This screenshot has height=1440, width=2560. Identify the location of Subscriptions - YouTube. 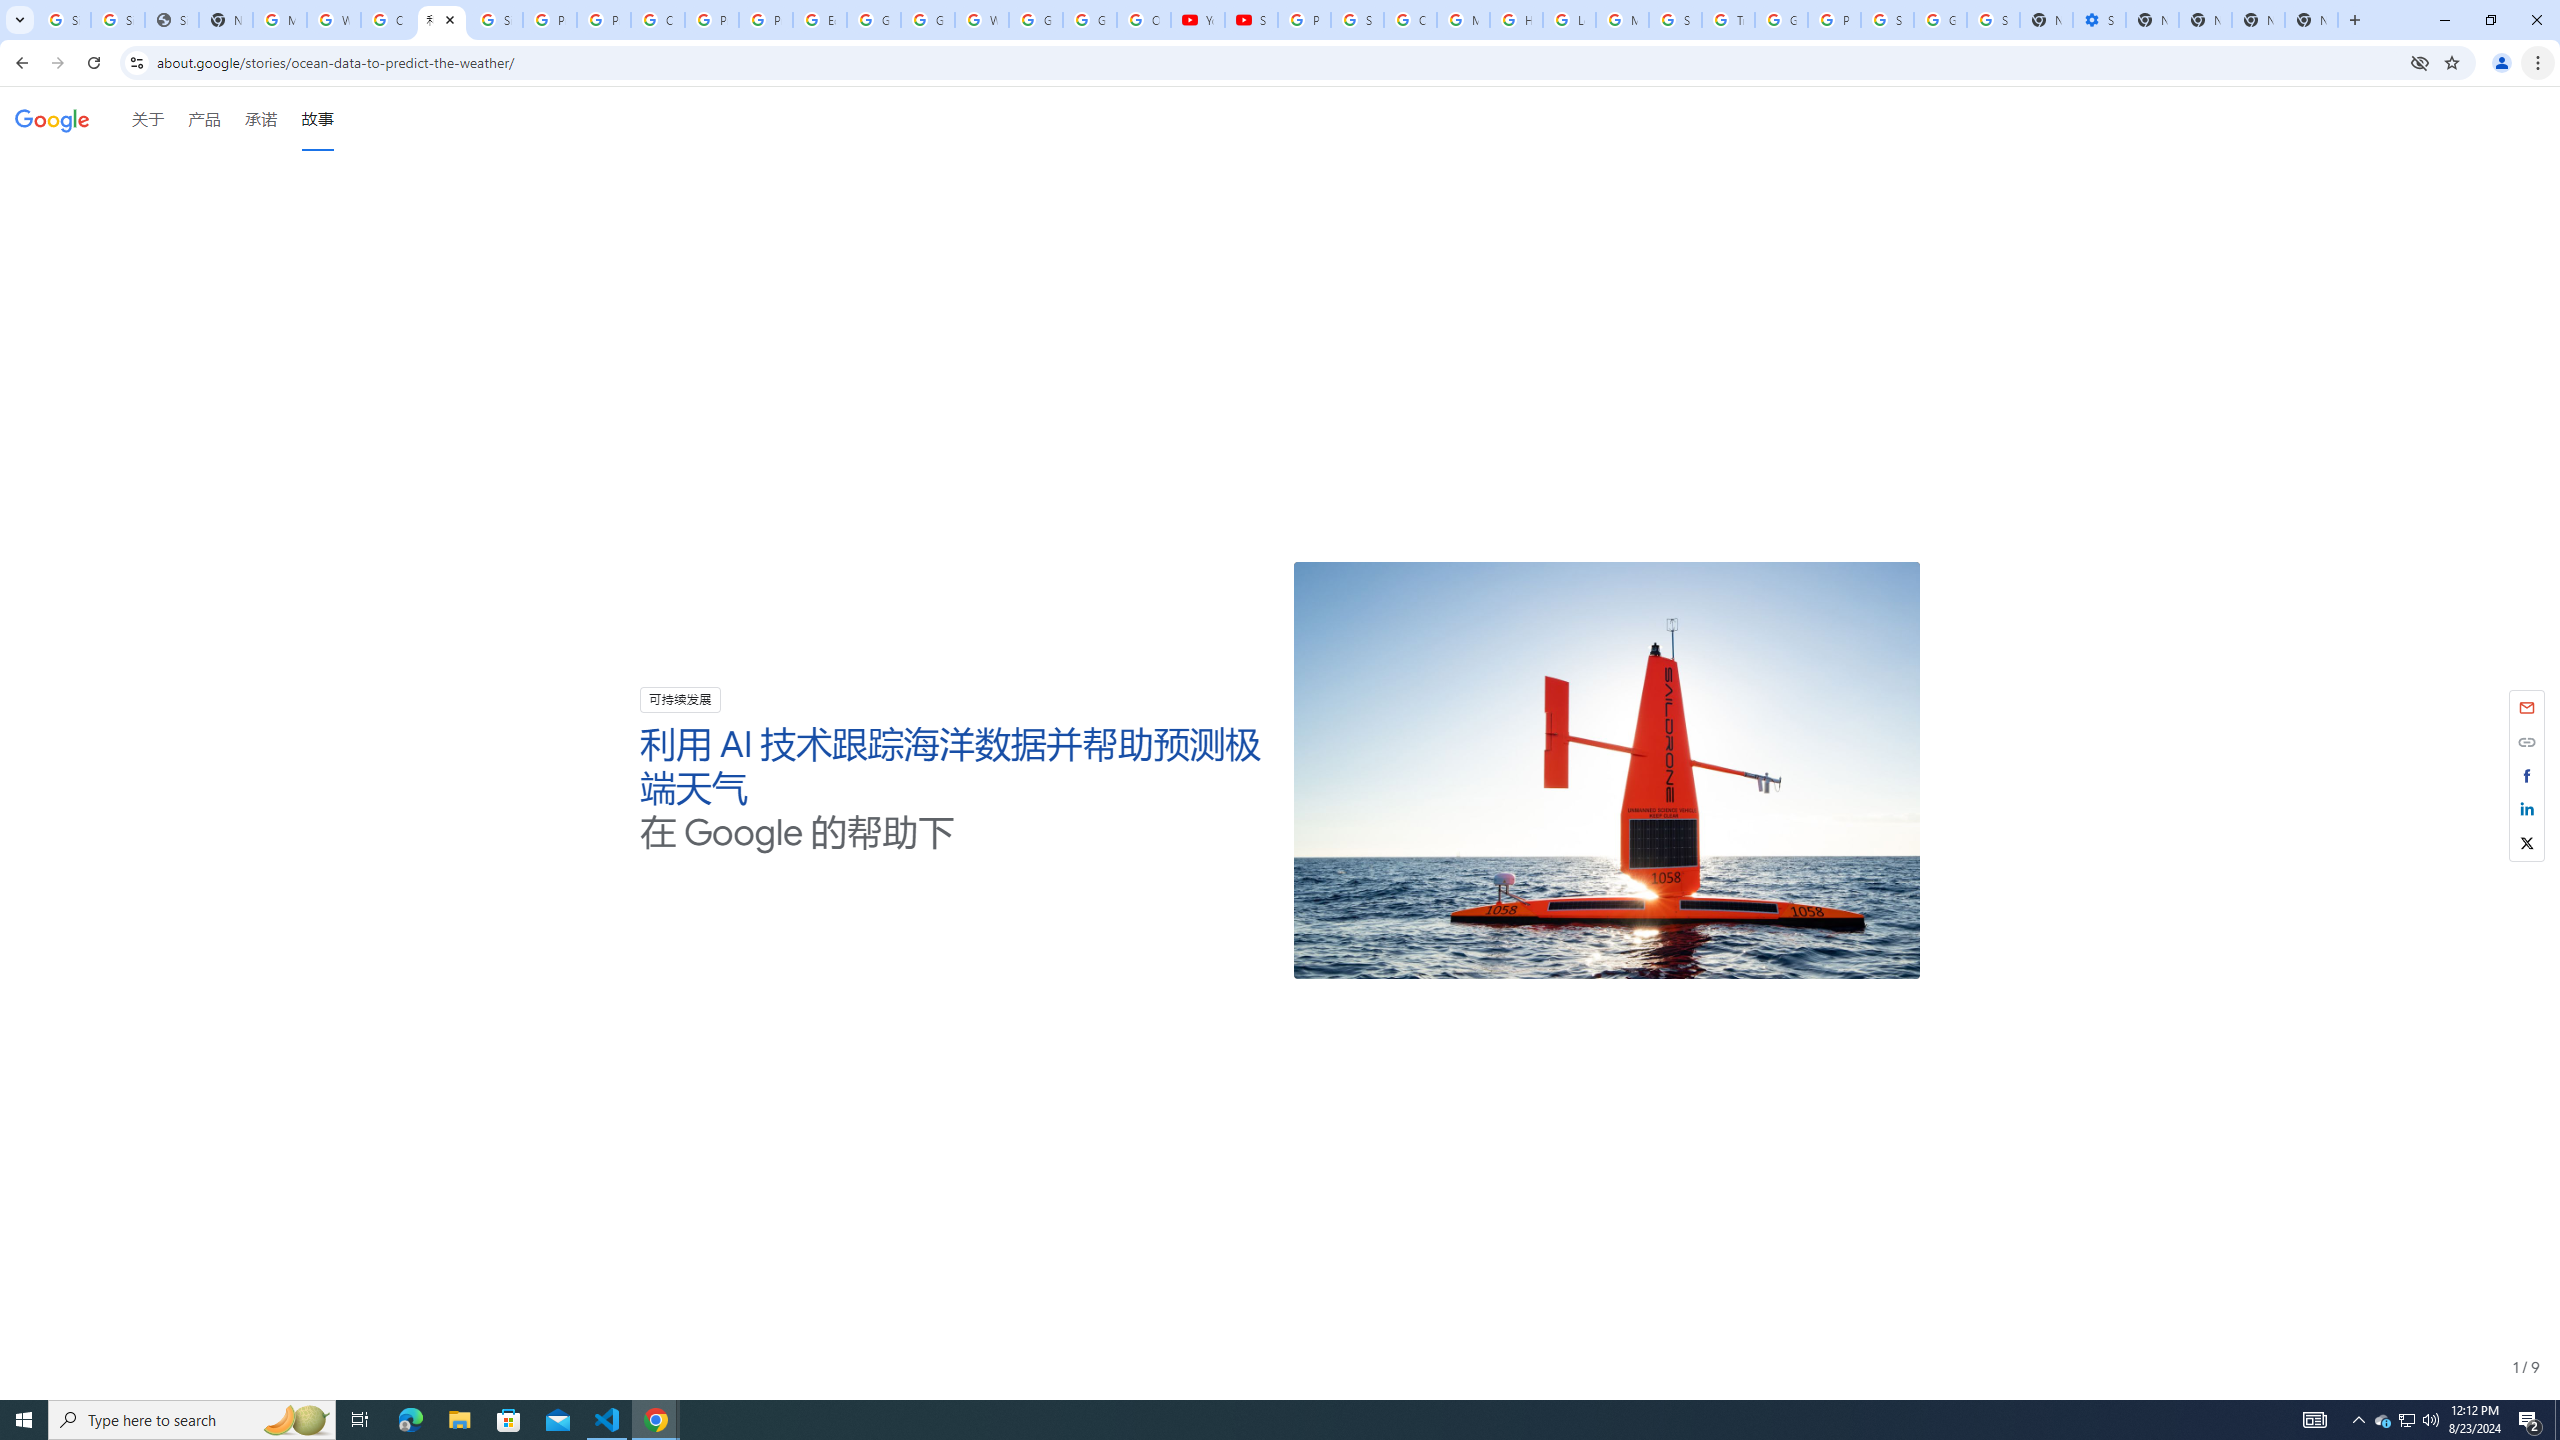
(1252, 20).